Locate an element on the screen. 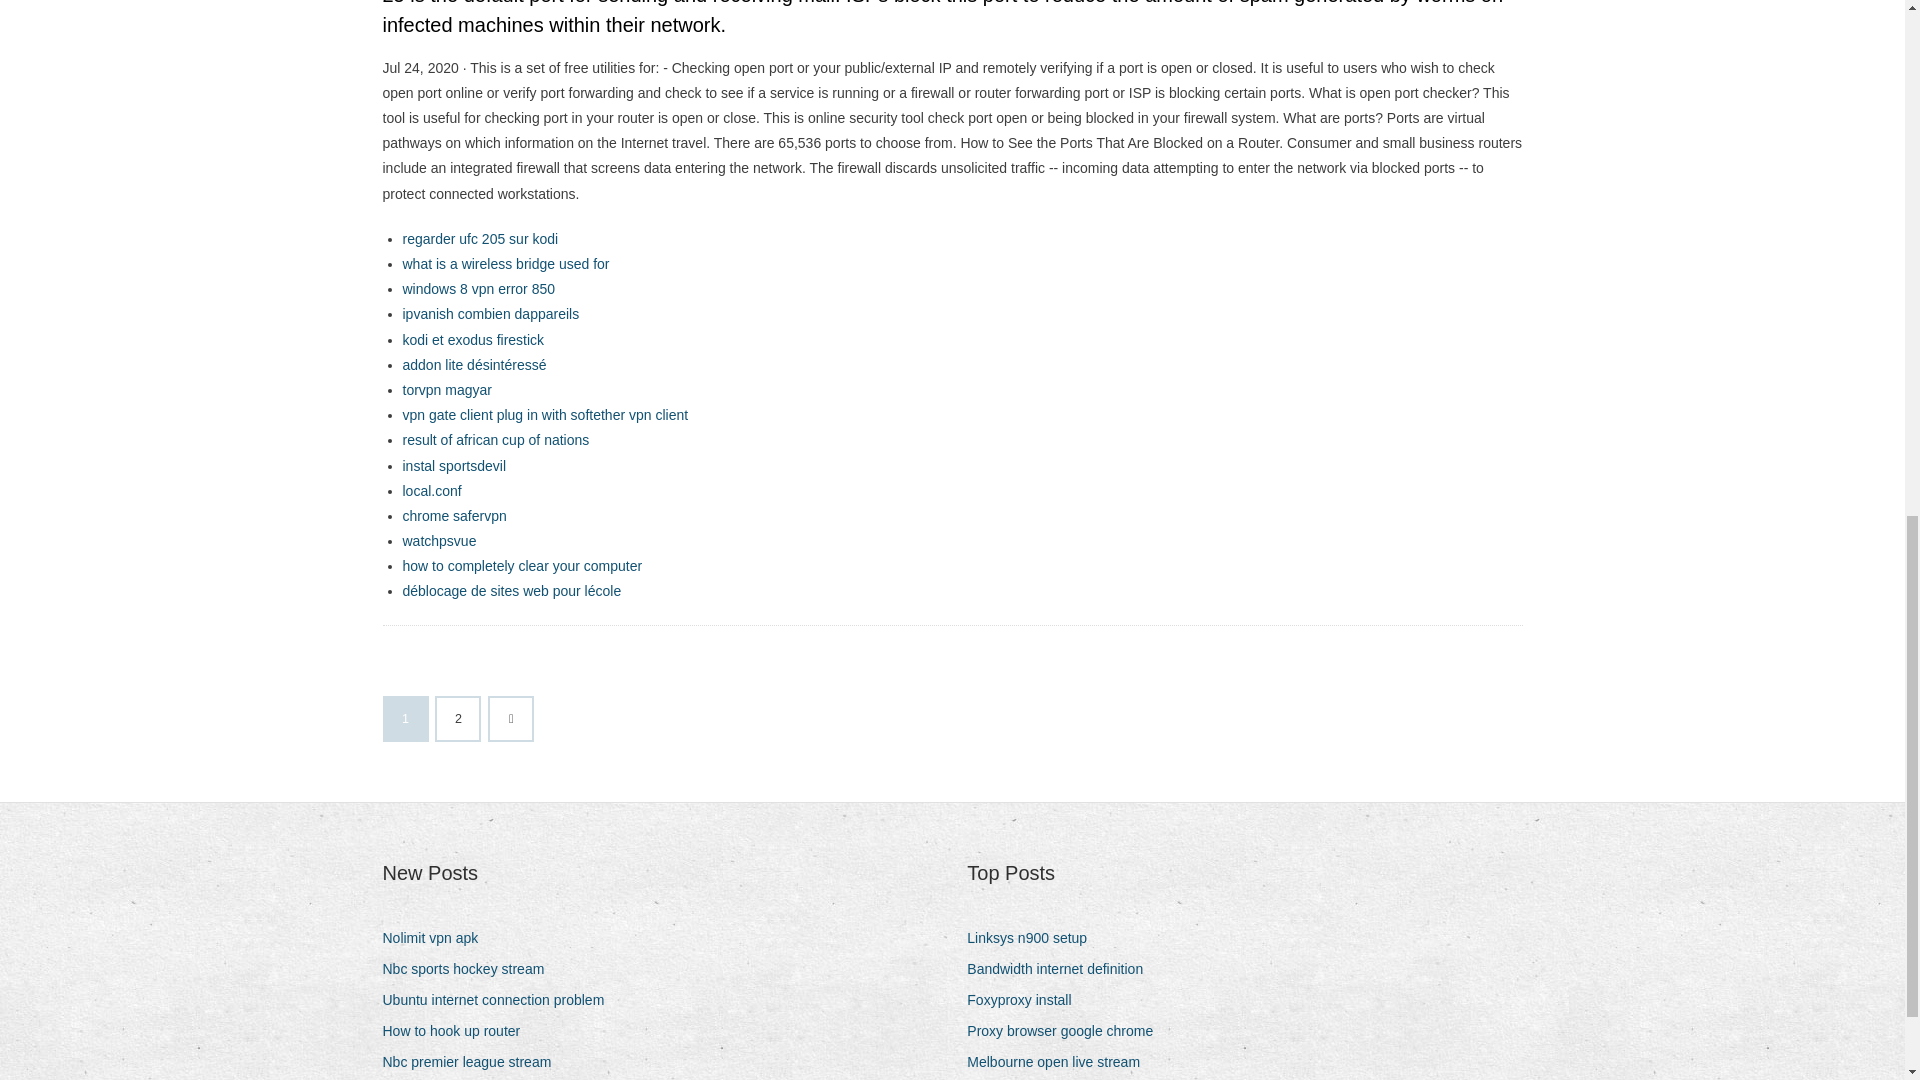  kodi et exodus firestick is located at coordinates (472, 339).